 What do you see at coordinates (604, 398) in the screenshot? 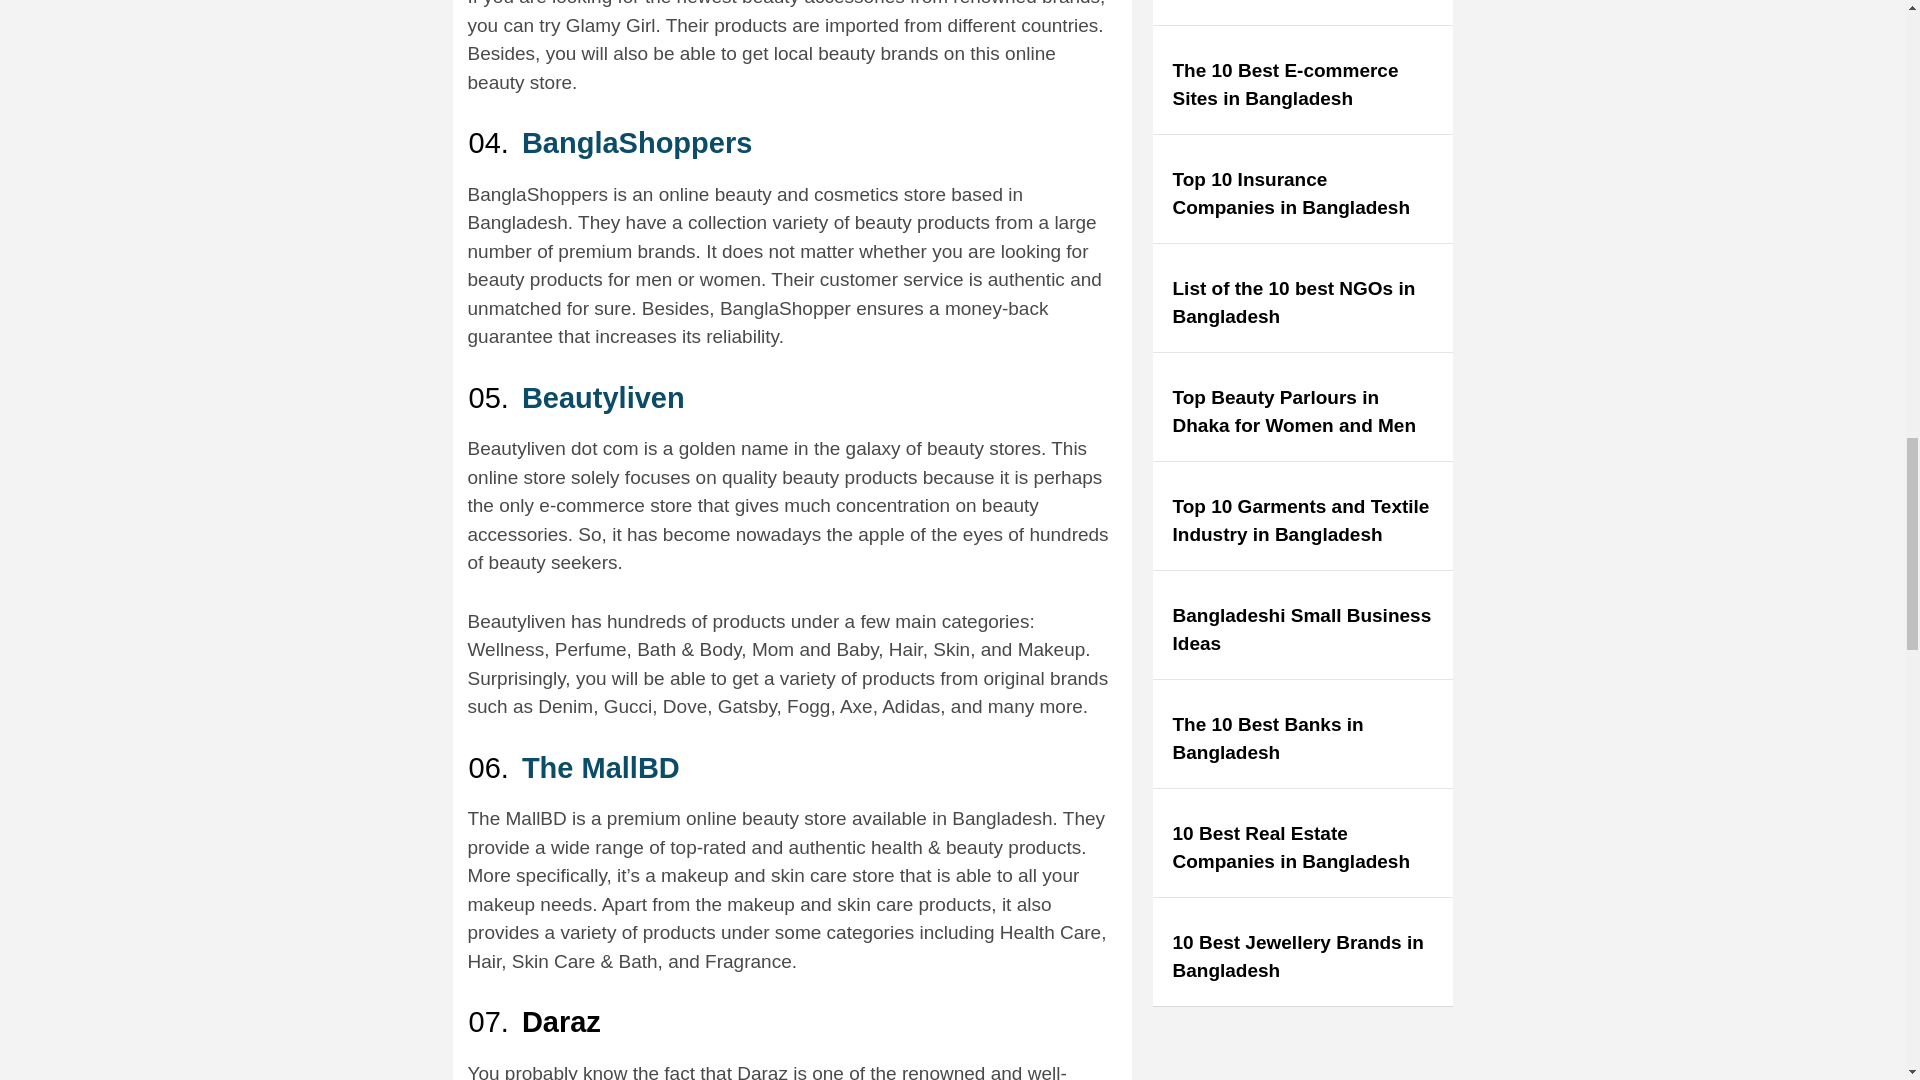
I see `Beautyliven` at bounding box center [604, 398].